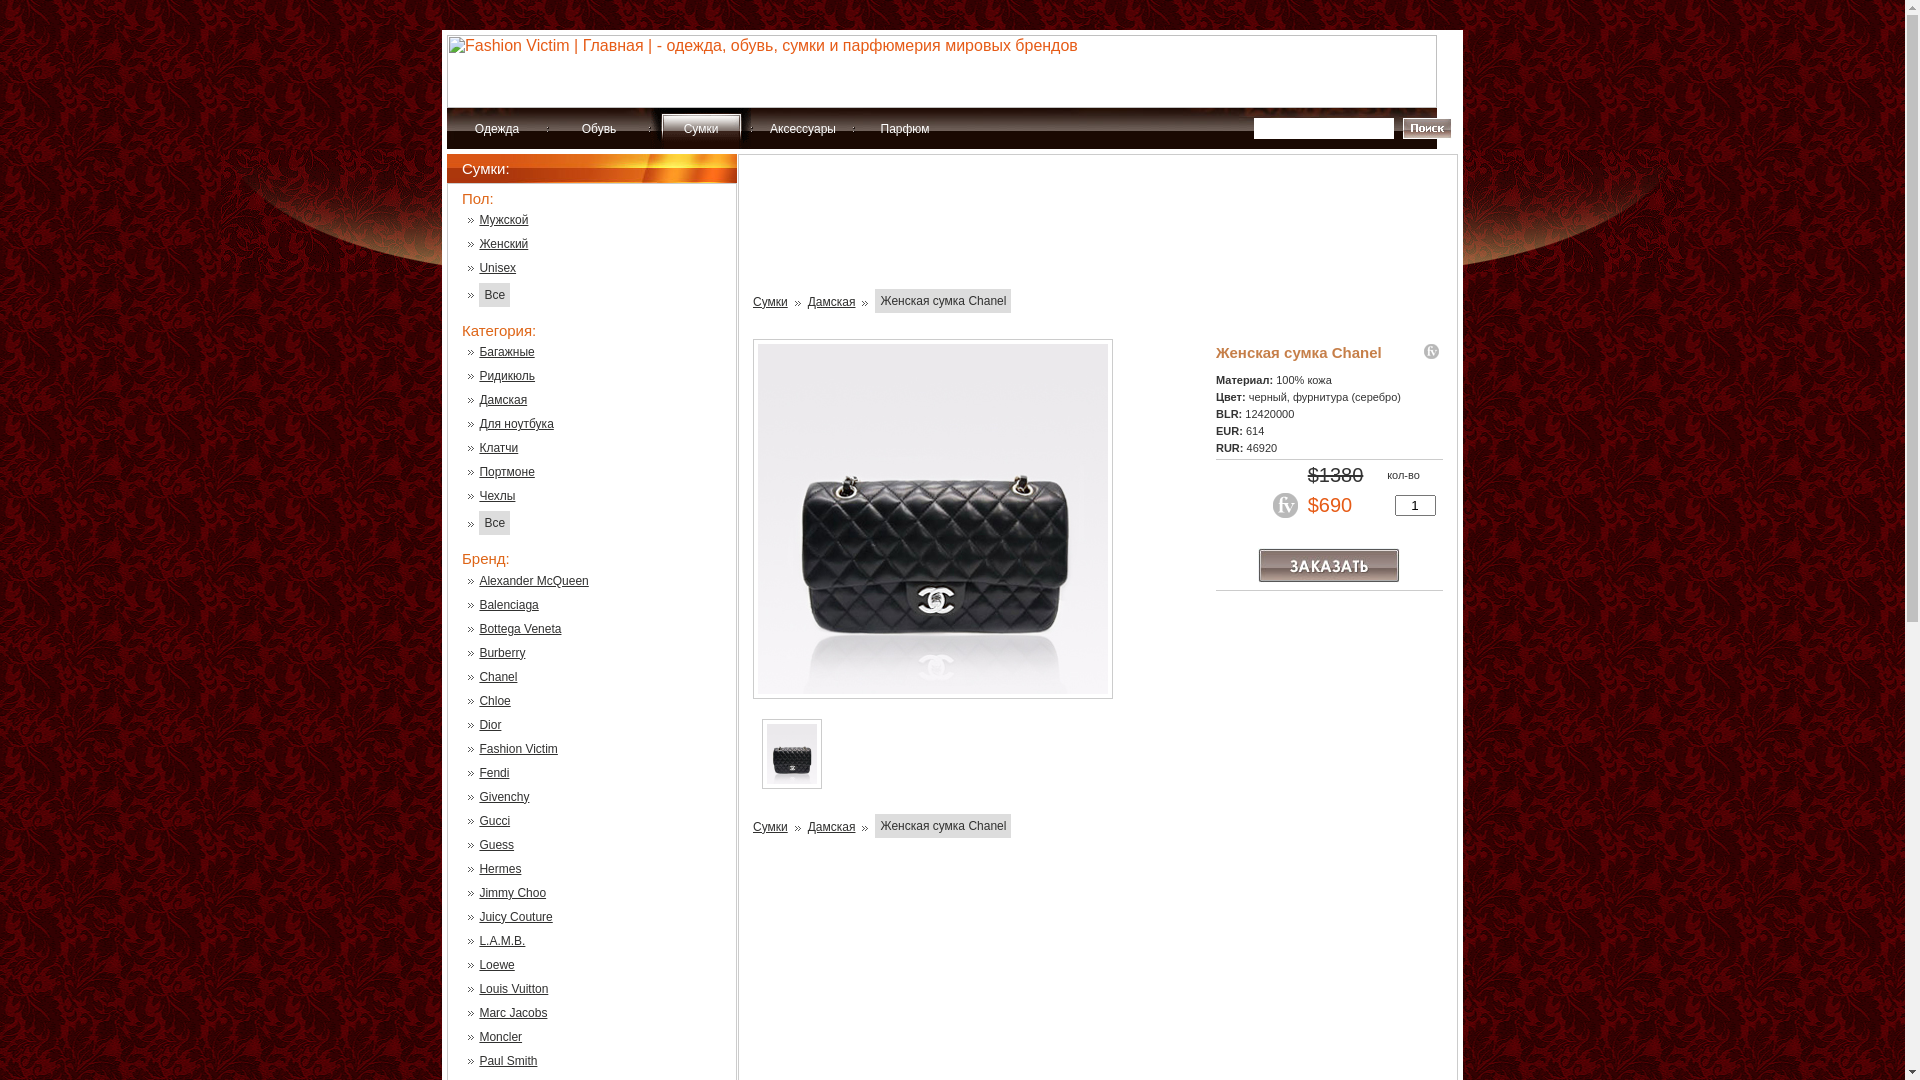  I want to click on Bottega Veneta, so click(520, 629).